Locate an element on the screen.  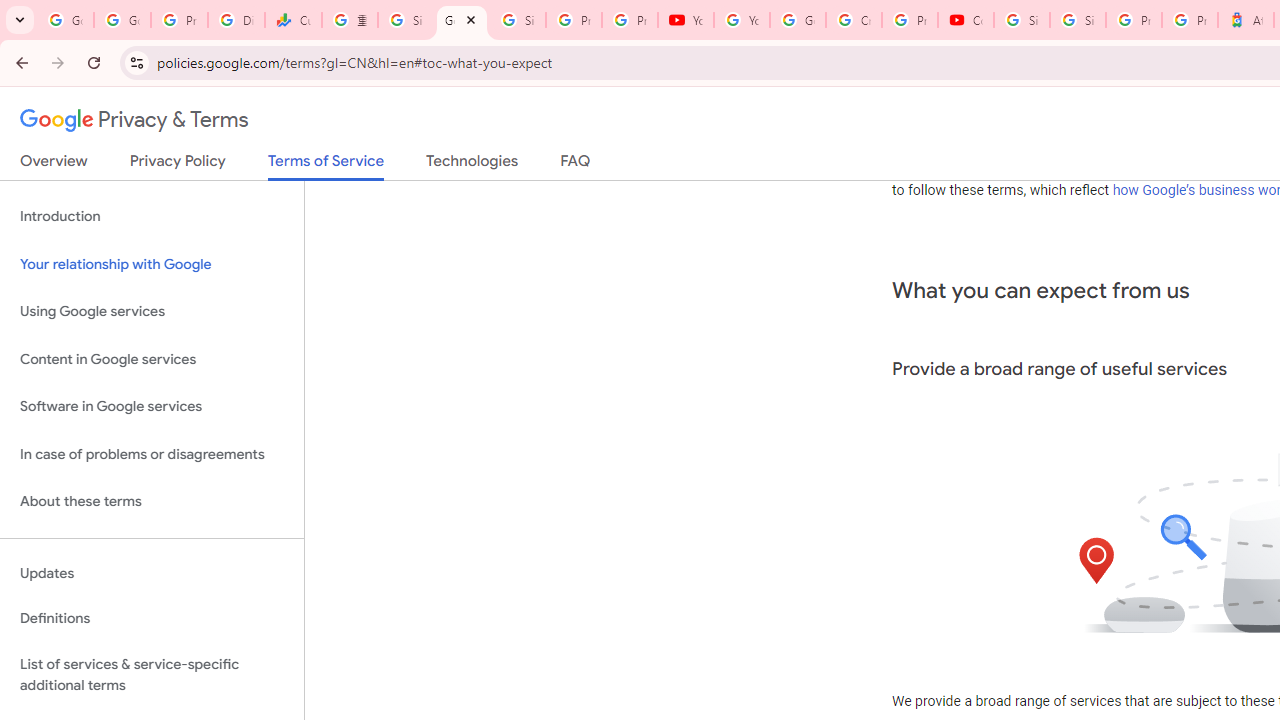
Sign in - Google Accounts is located at coordinates (1077, 20).